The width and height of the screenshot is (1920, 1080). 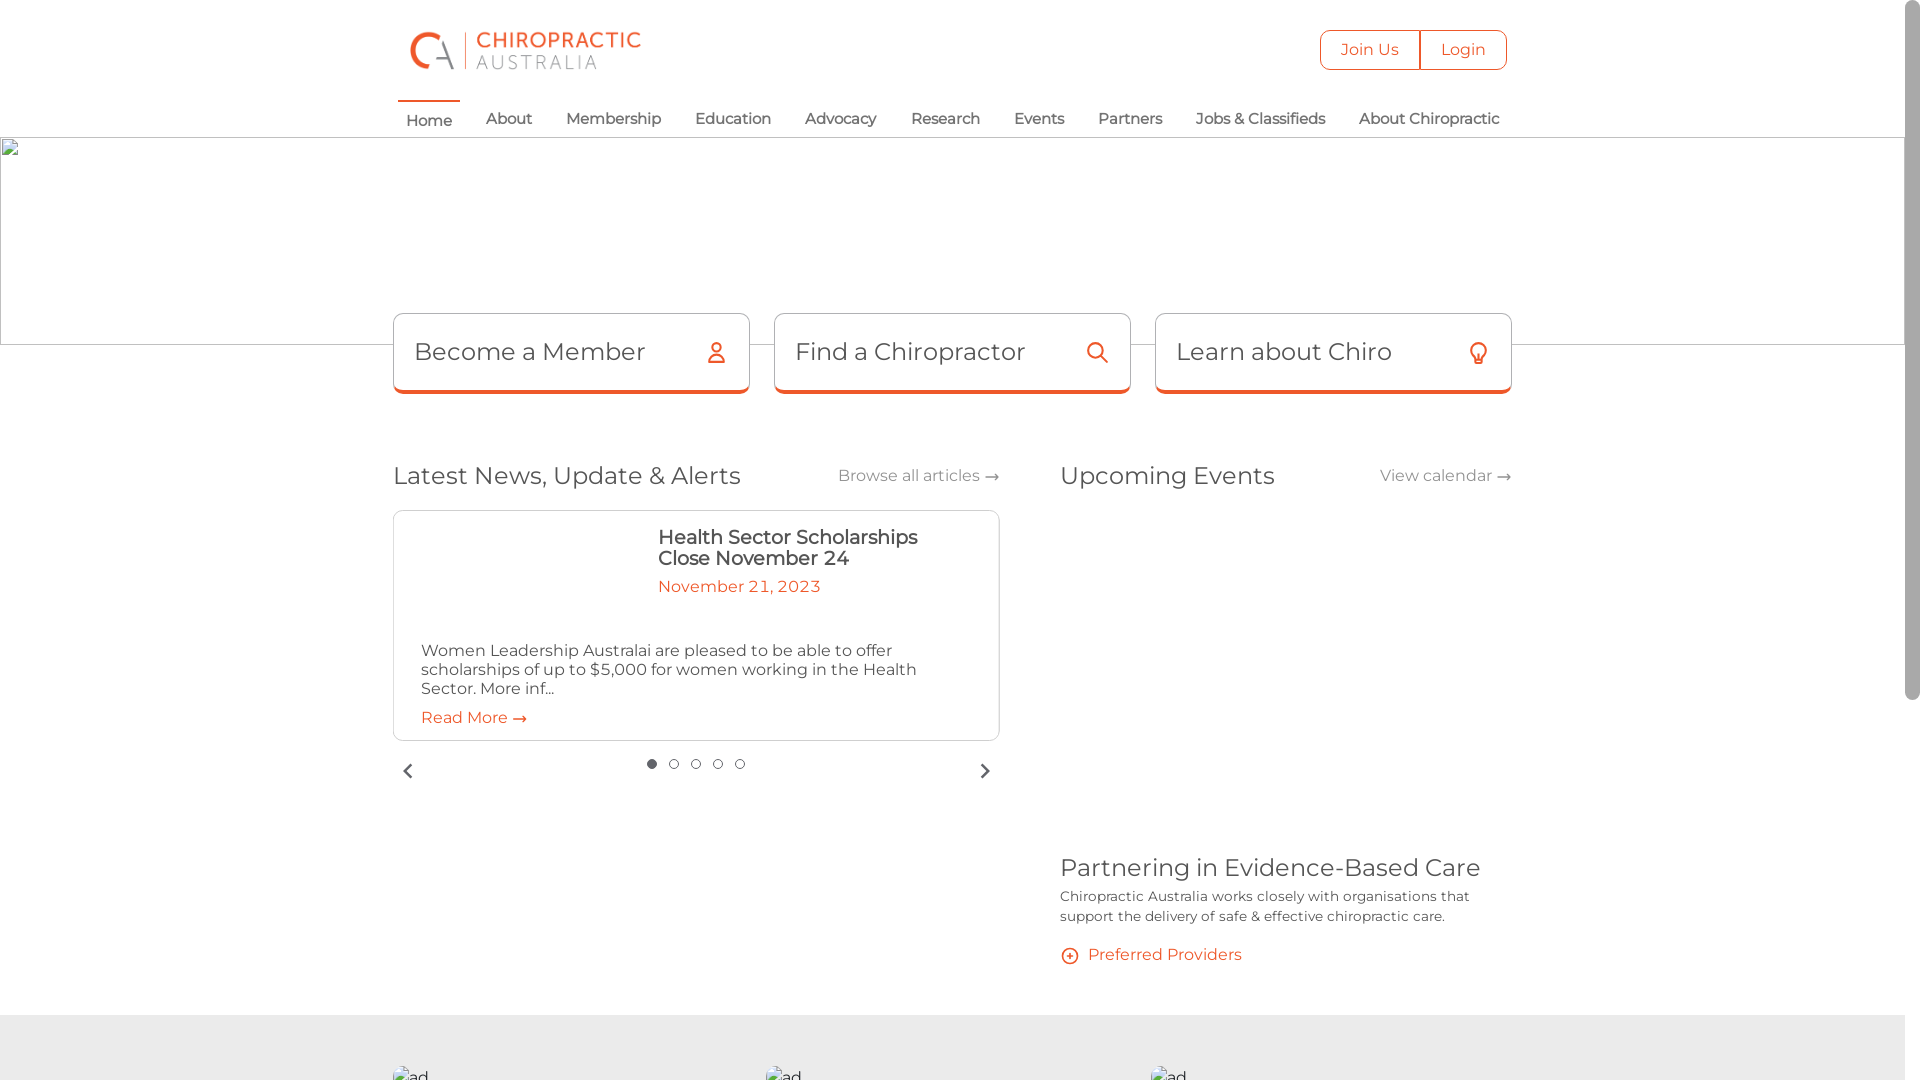 I want to click on Read More, so click(x=474, y=718).